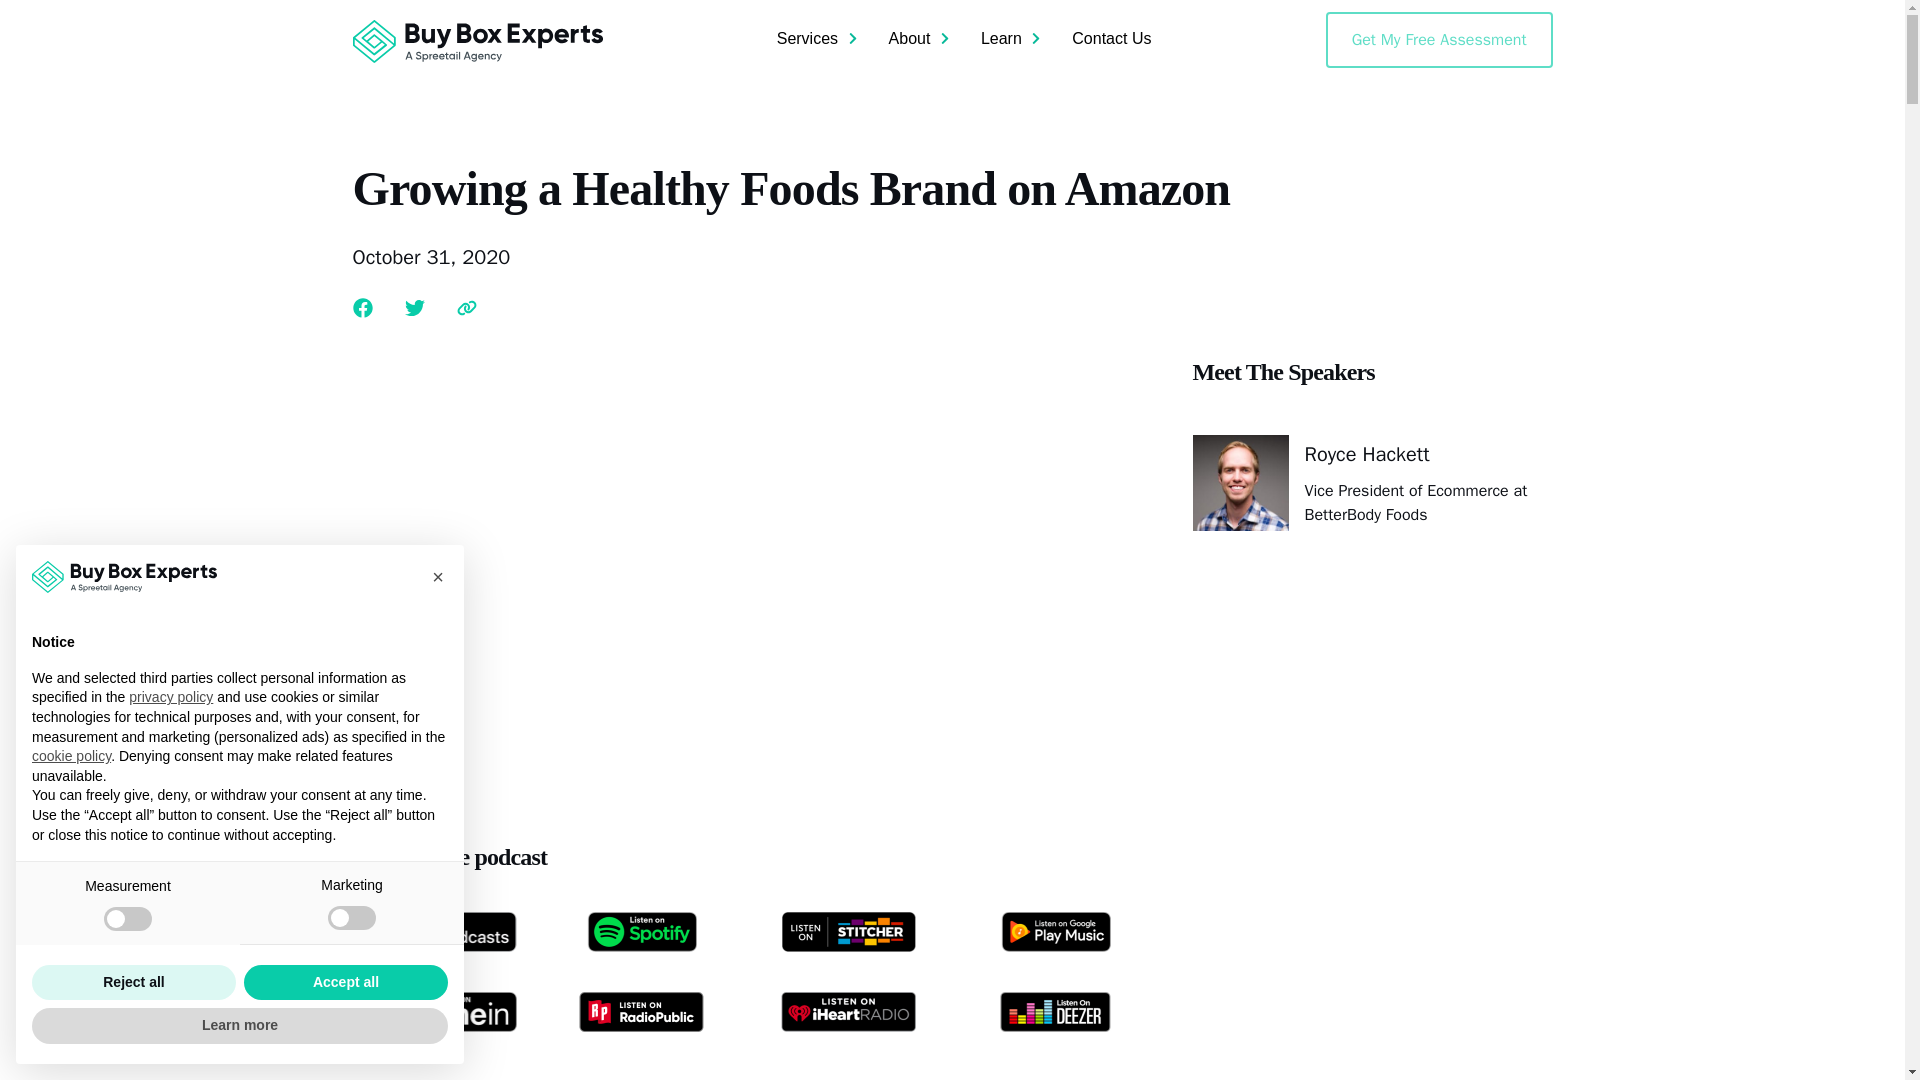  I want to click on privacy policy, so click(170, 697).